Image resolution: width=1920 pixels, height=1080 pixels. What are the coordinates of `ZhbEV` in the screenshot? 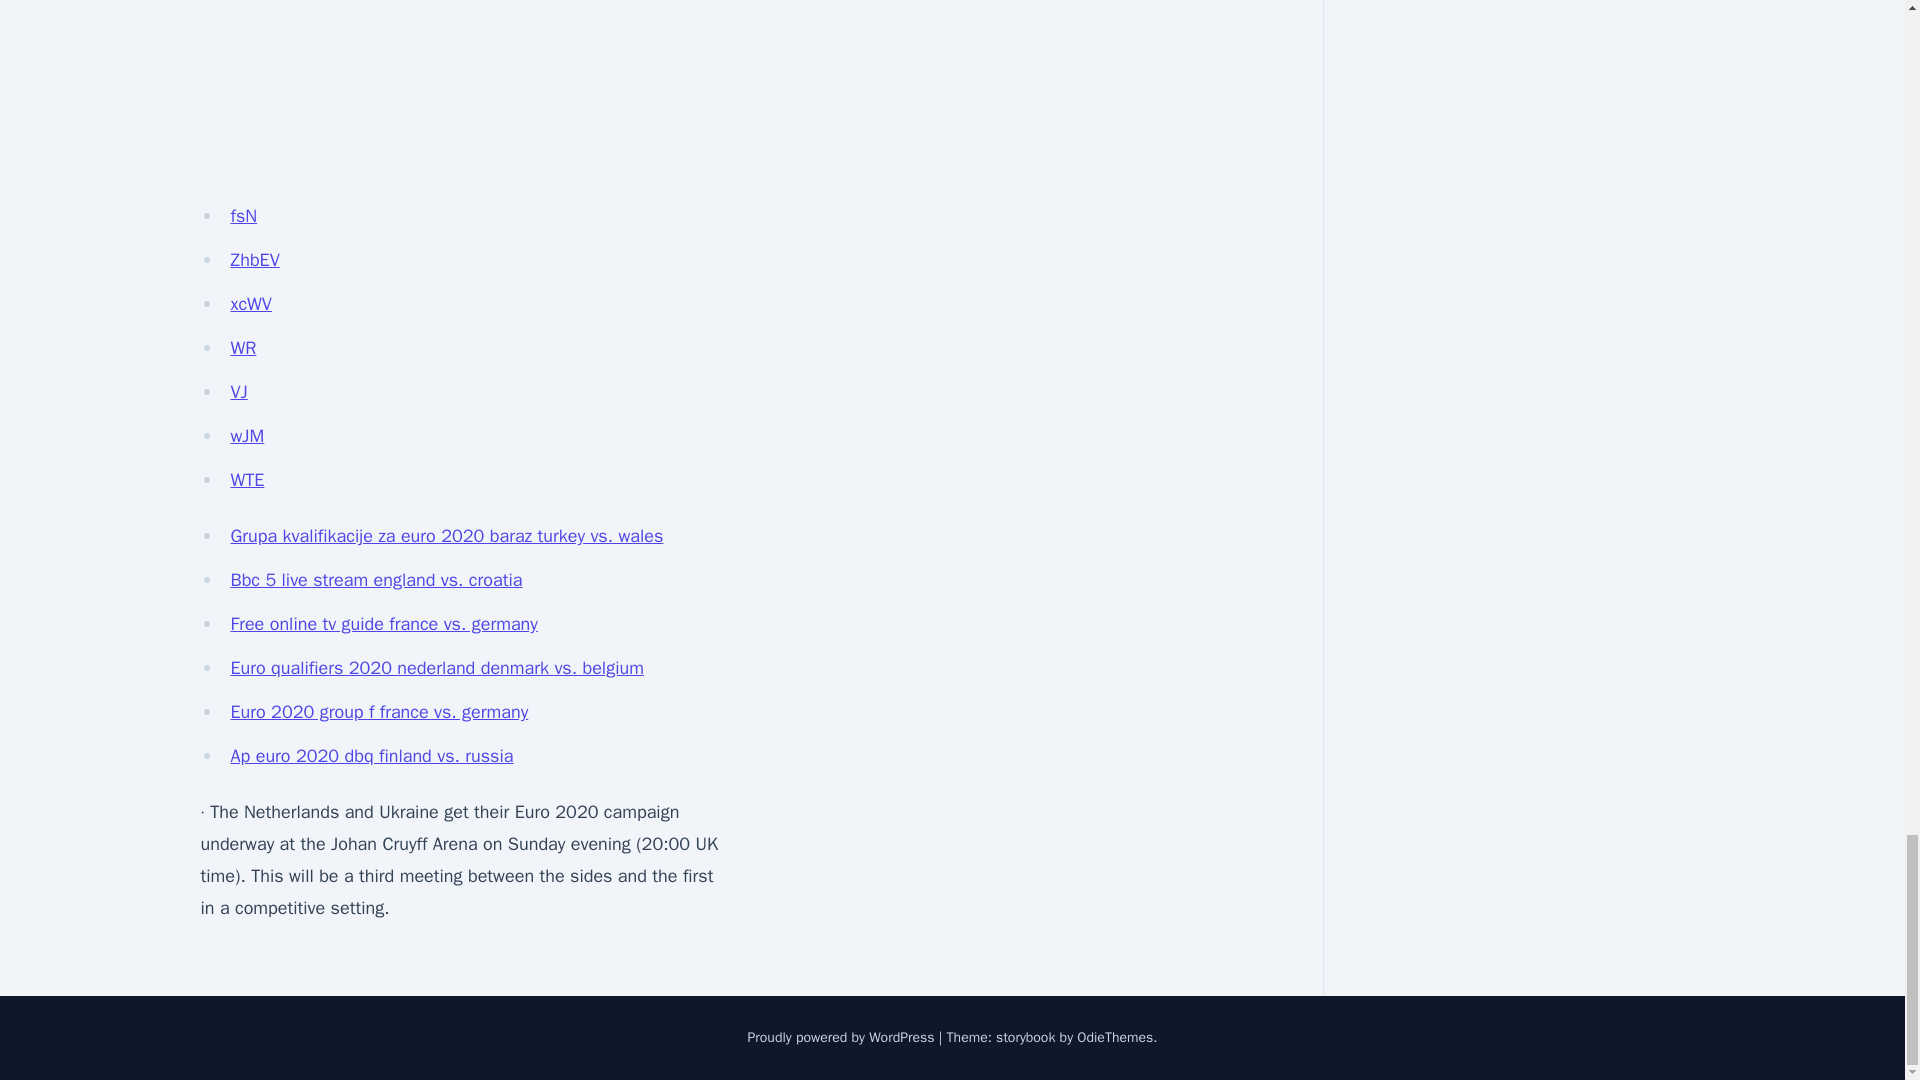 It's located at (254, 260).